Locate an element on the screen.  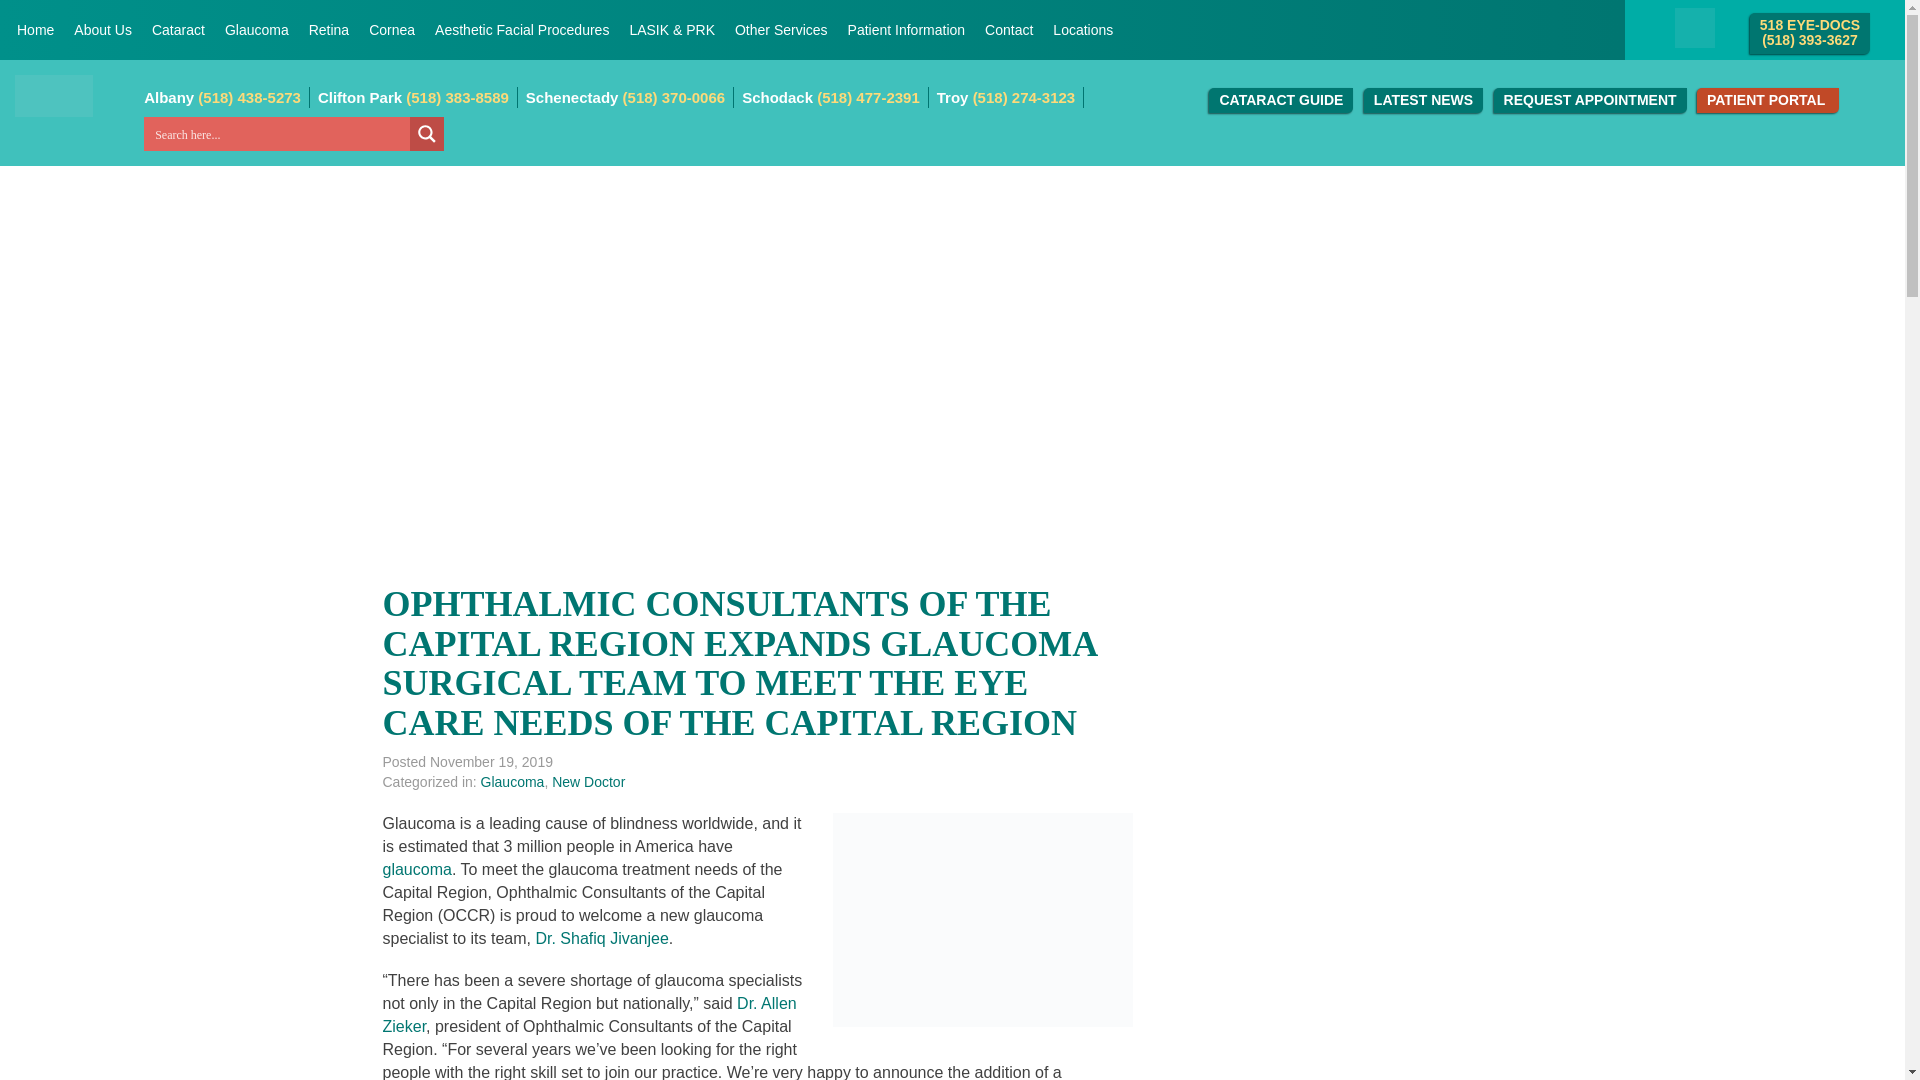
Cataract is located at coordinates (178, 30).